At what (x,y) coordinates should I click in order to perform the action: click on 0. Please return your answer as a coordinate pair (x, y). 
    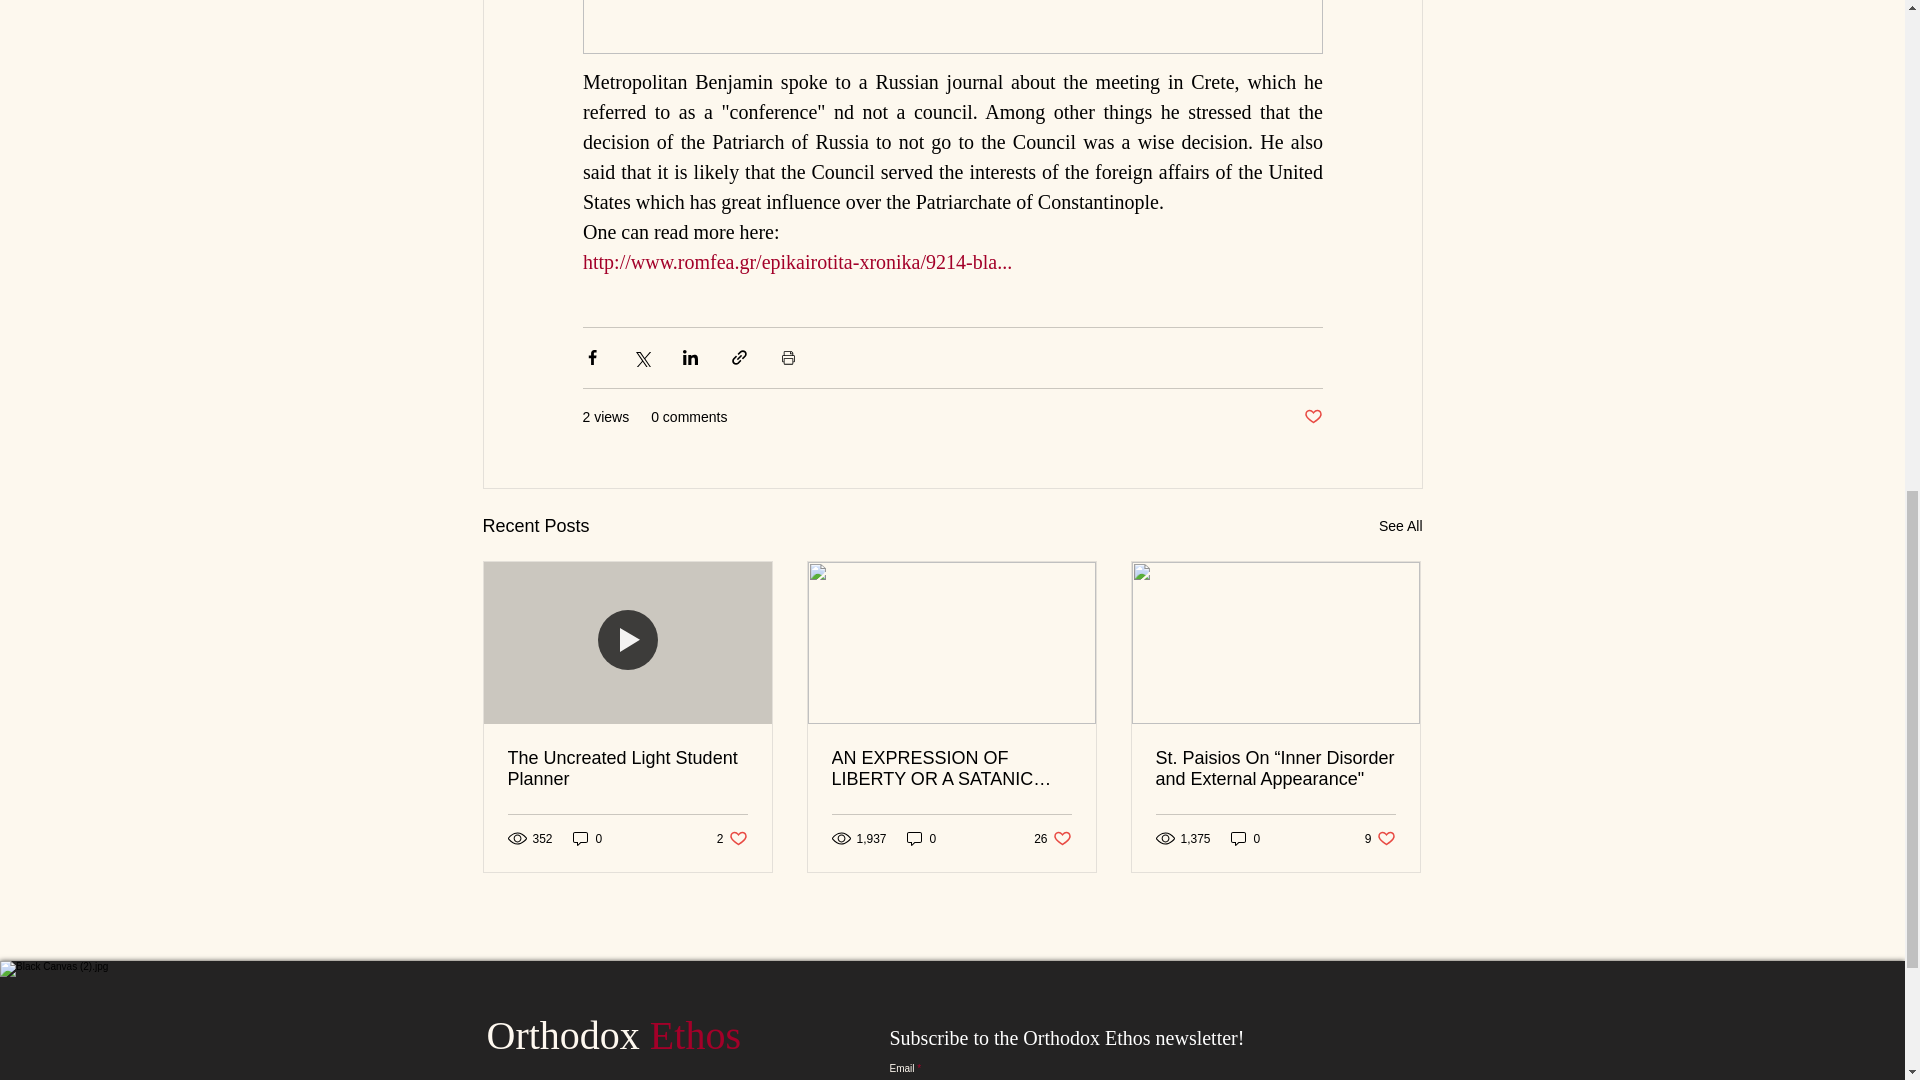
    Looking at the image, I should click on (921, 838).